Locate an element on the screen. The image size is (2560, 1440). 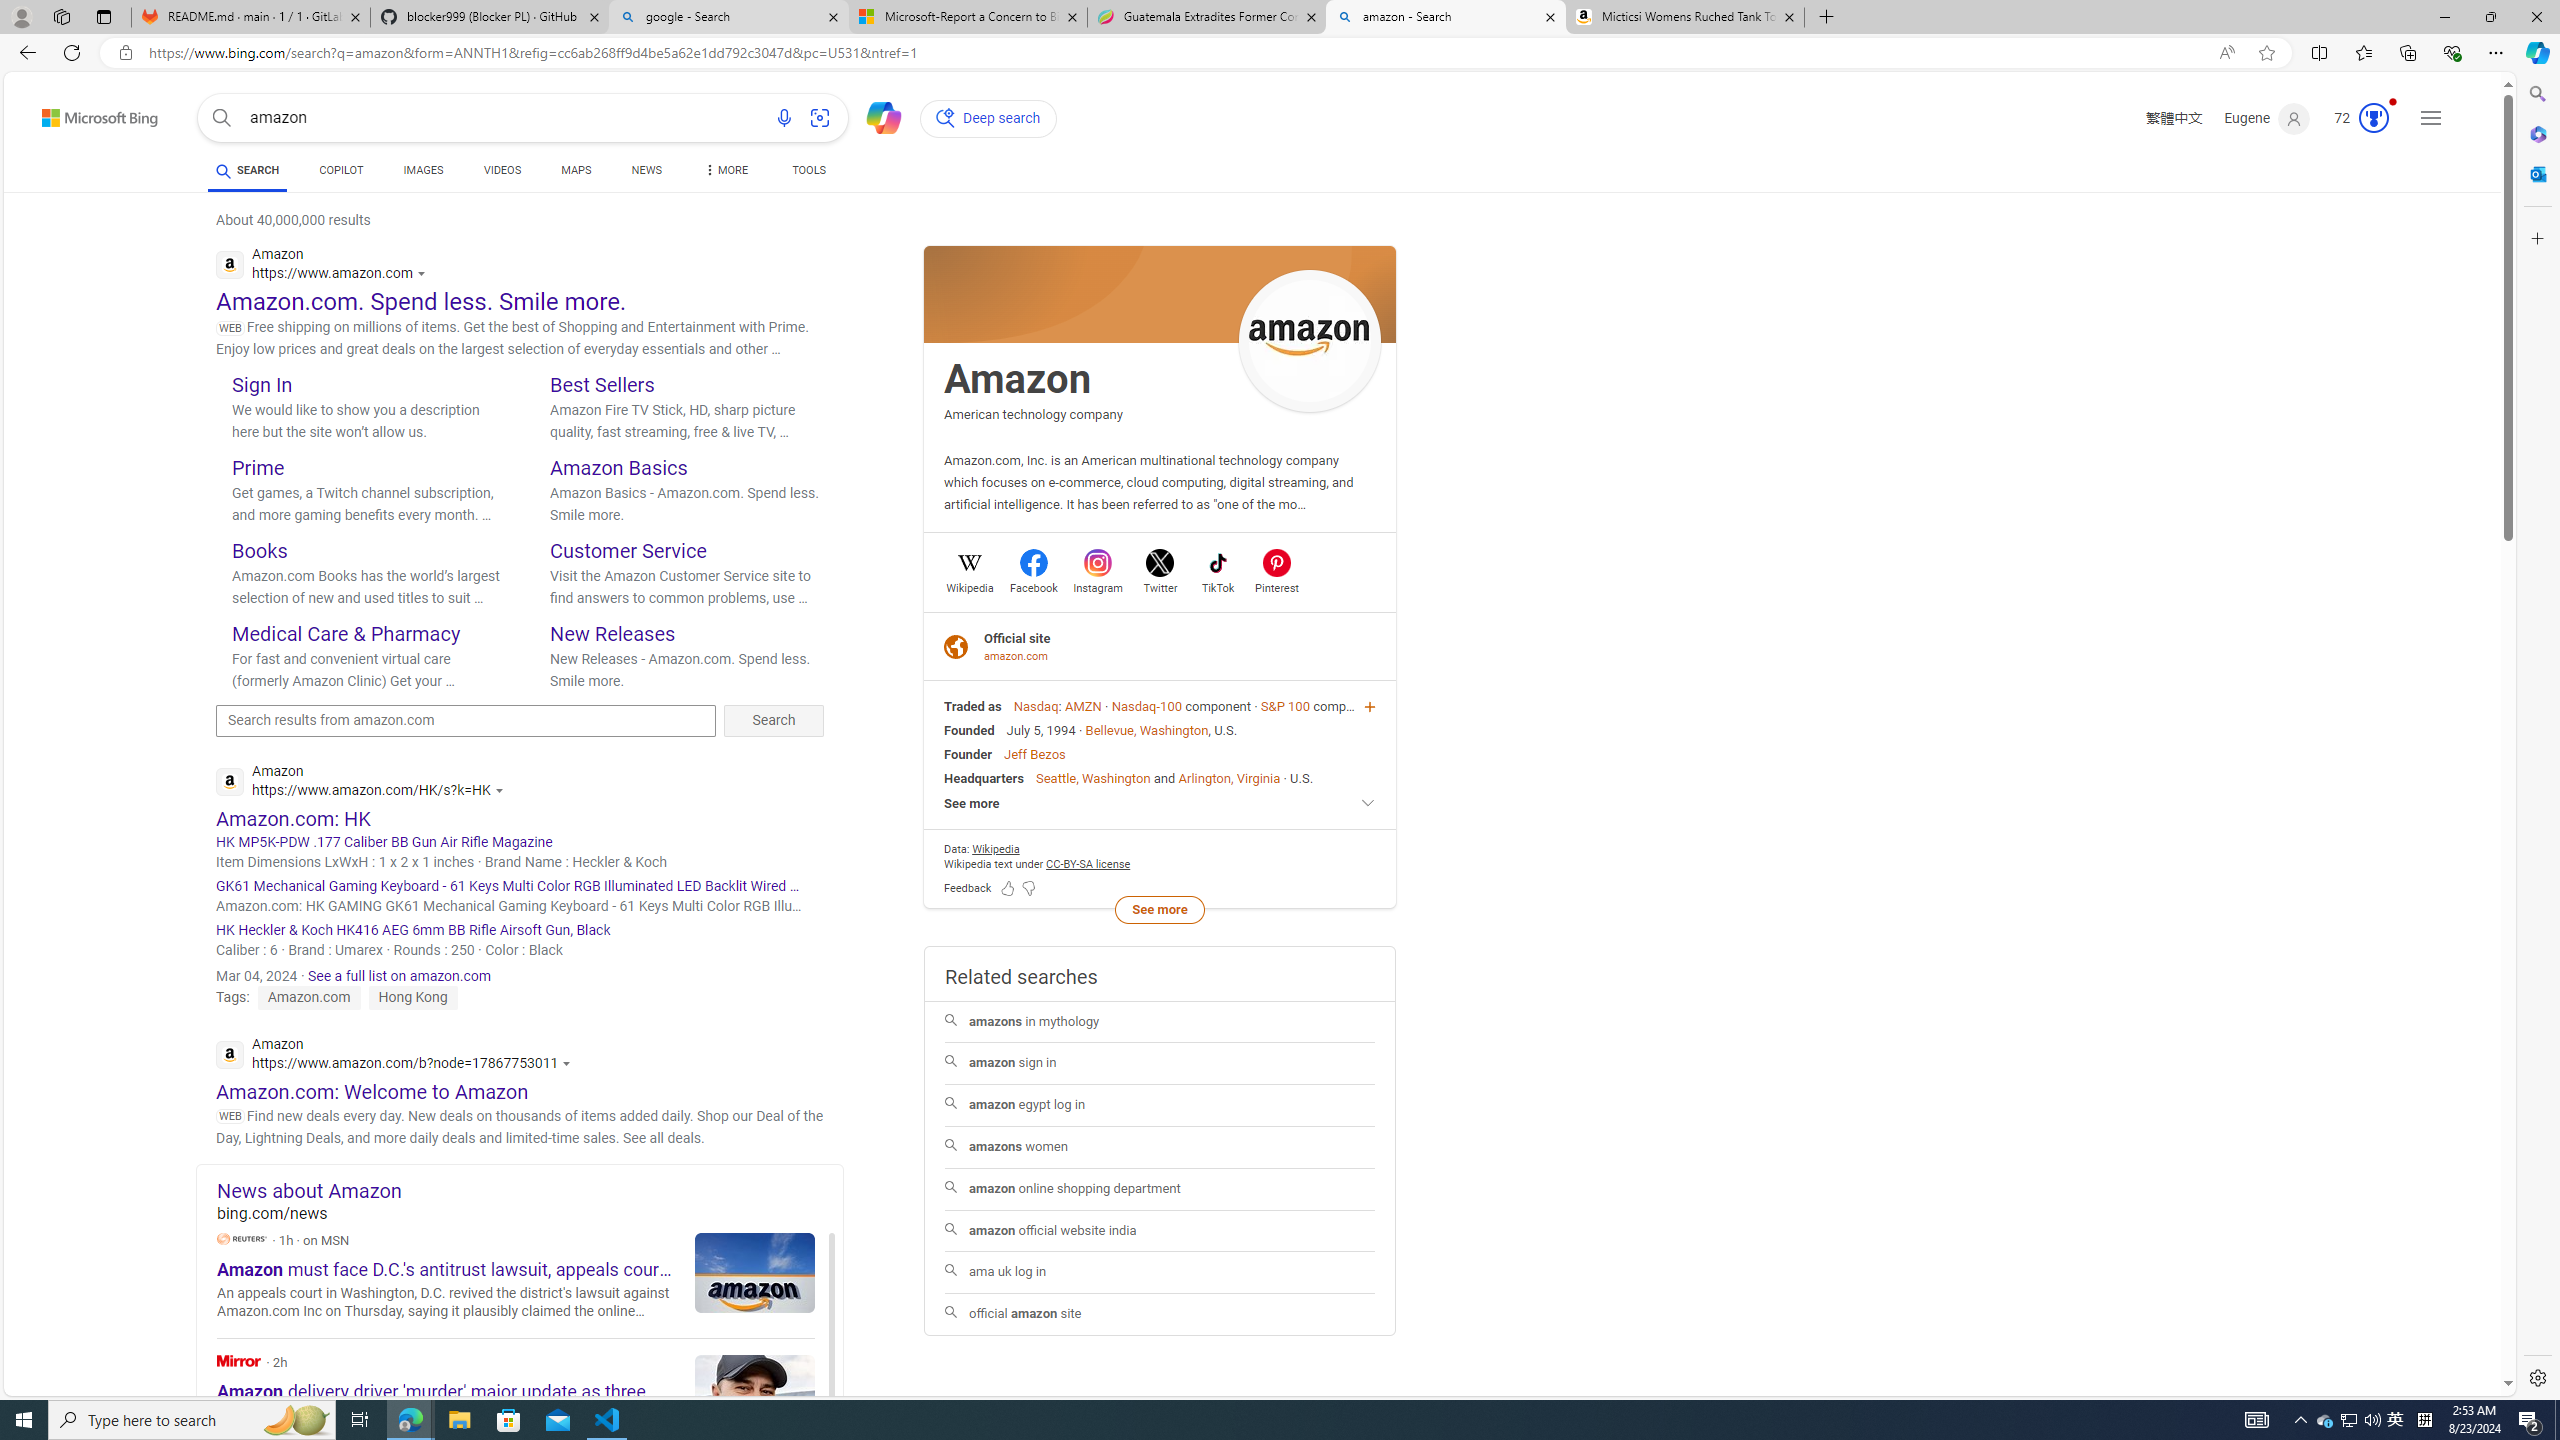
Facebook is located at coordinates (1034, 586).